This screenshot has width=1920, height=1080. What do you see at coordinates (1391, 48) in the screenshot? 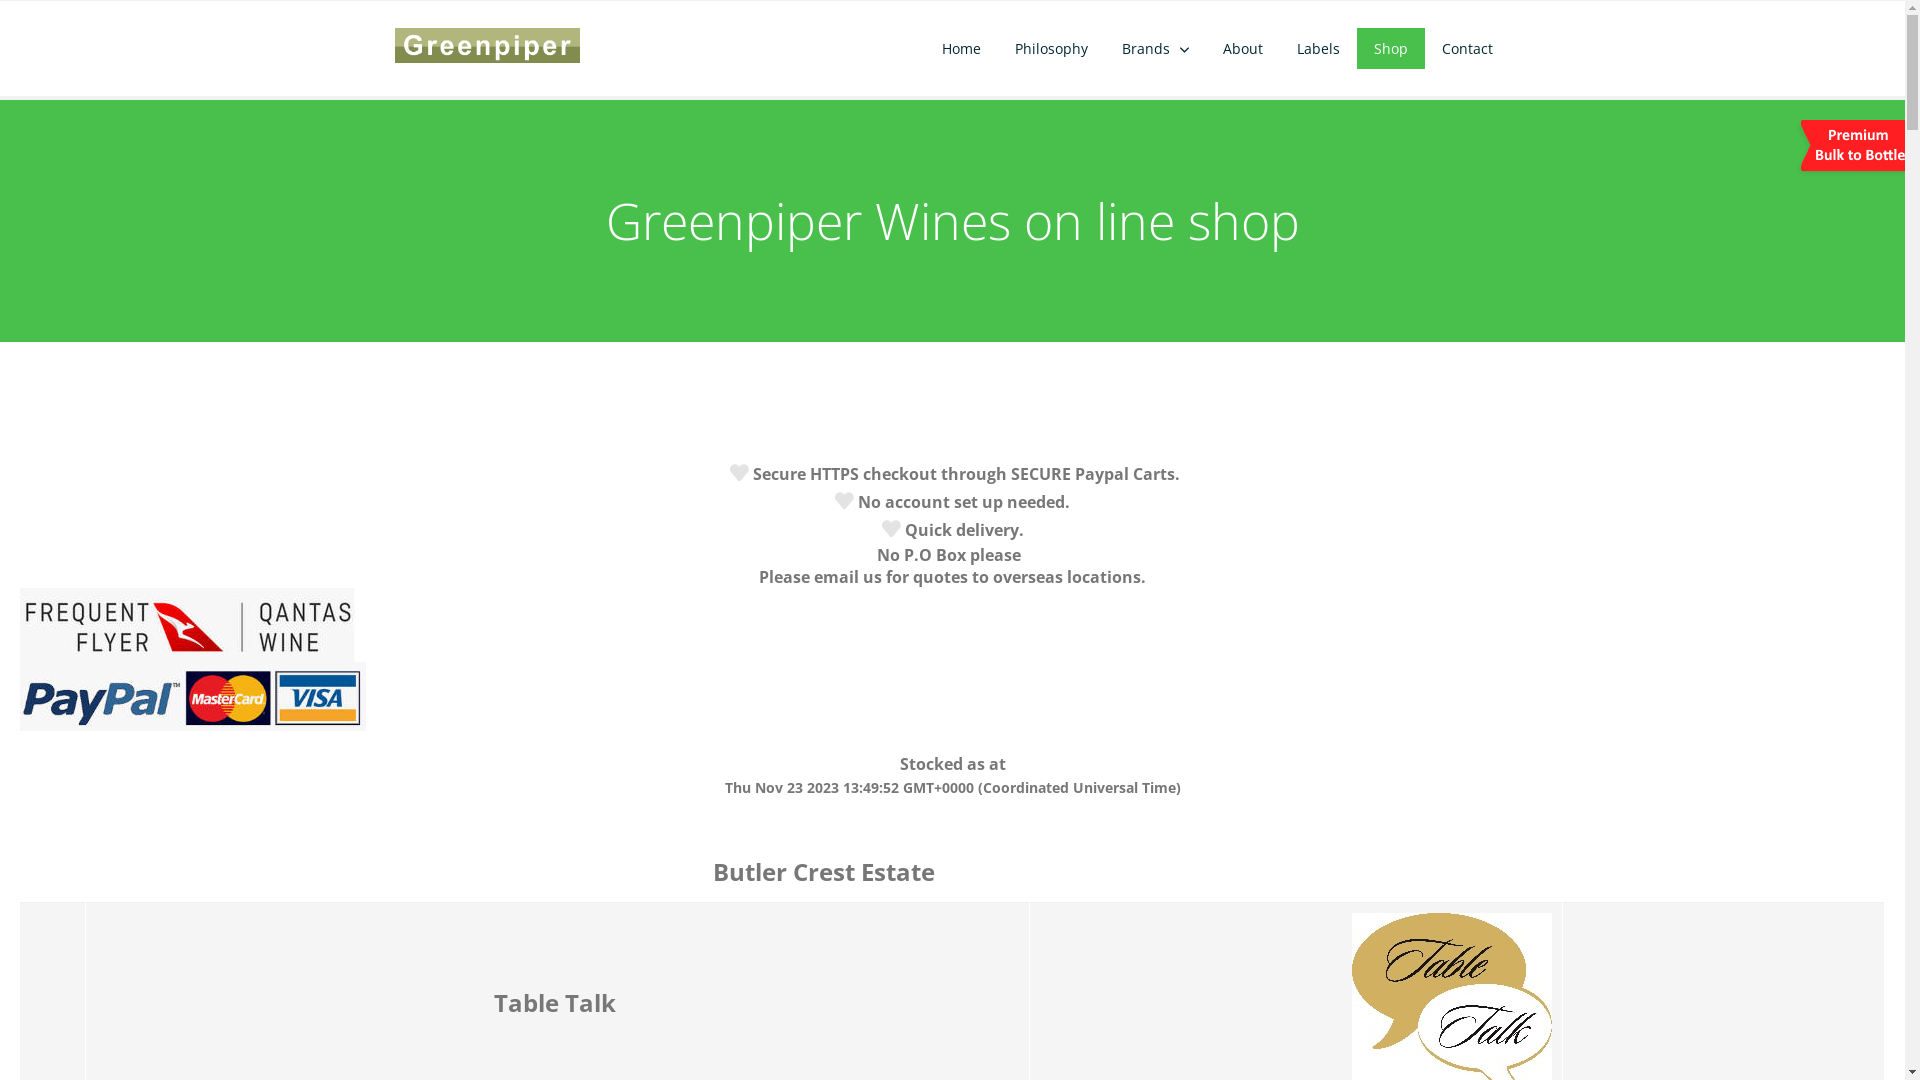
I see `Shop` at bounding box center [1391, 48].